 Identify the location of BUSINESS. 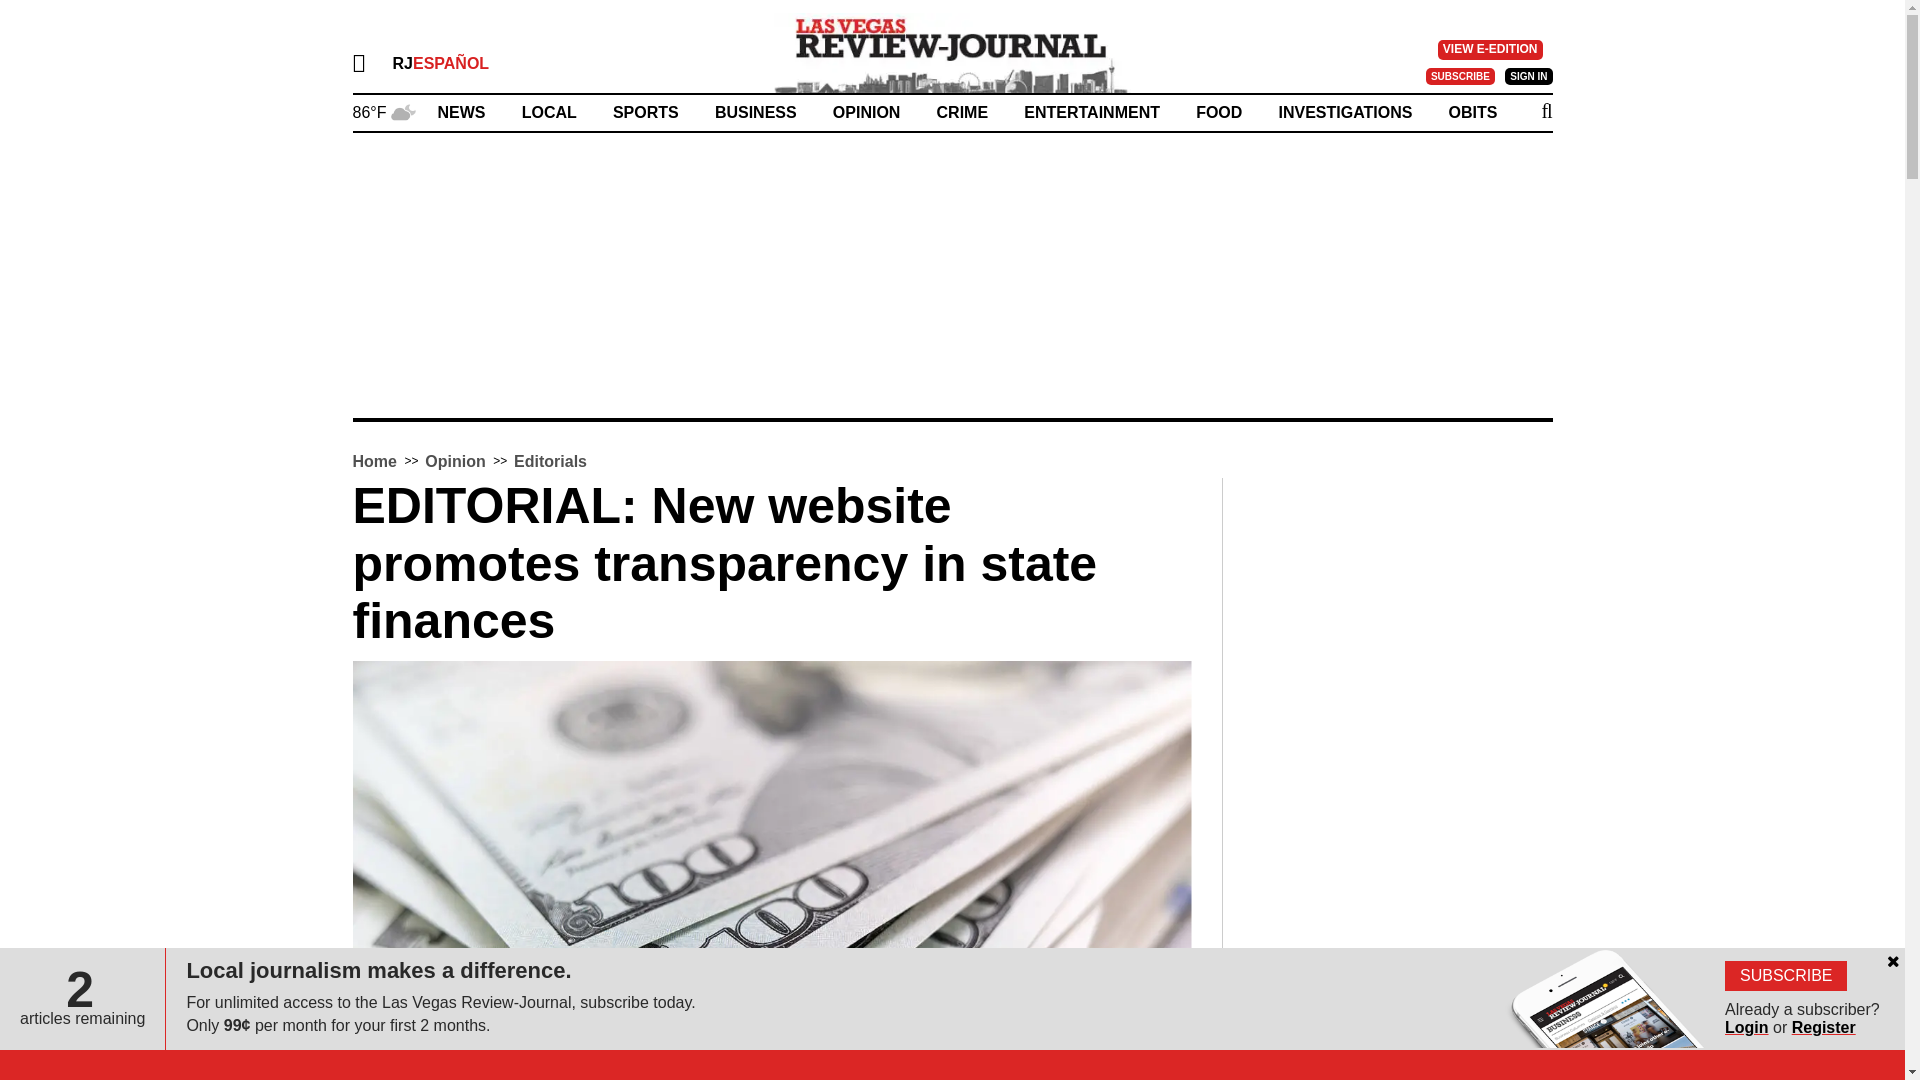
(755, 112).